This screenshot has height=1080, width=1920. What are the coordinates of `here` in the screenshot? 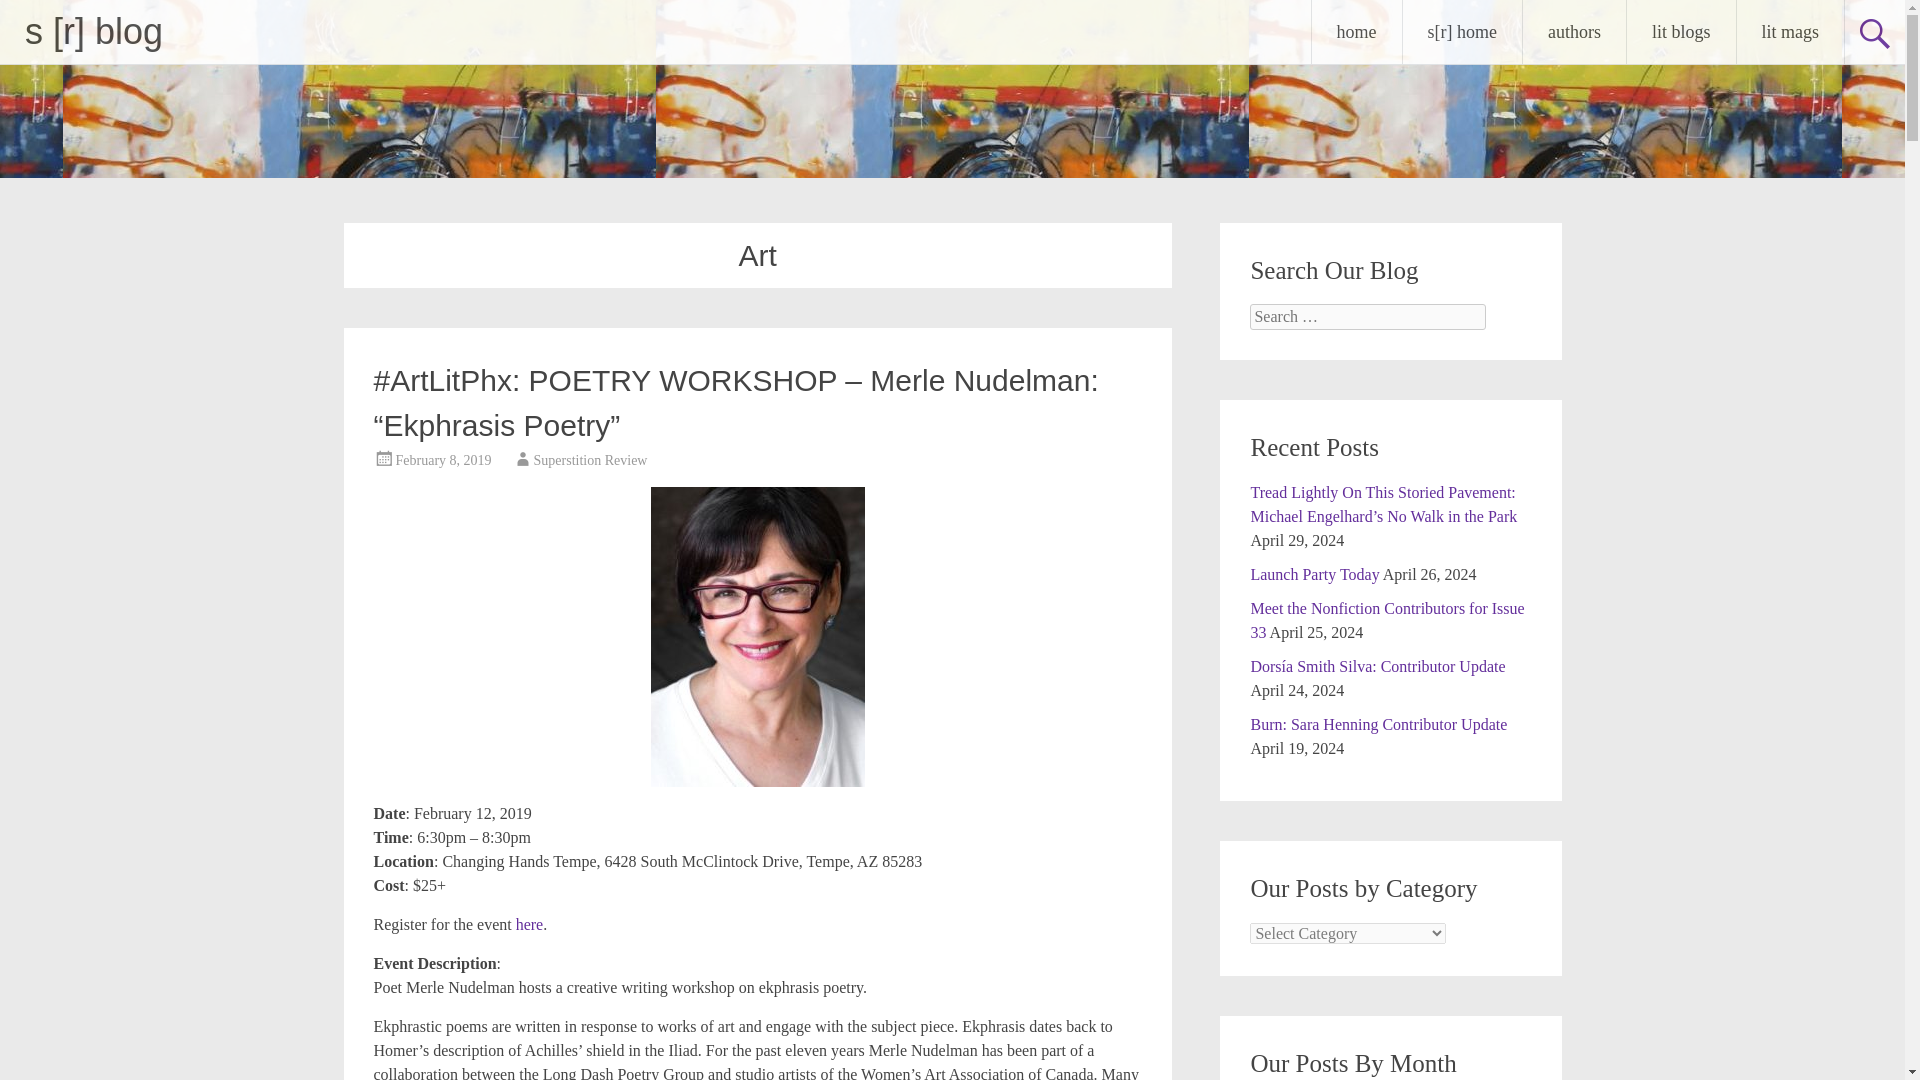 It's located at (530, 924).